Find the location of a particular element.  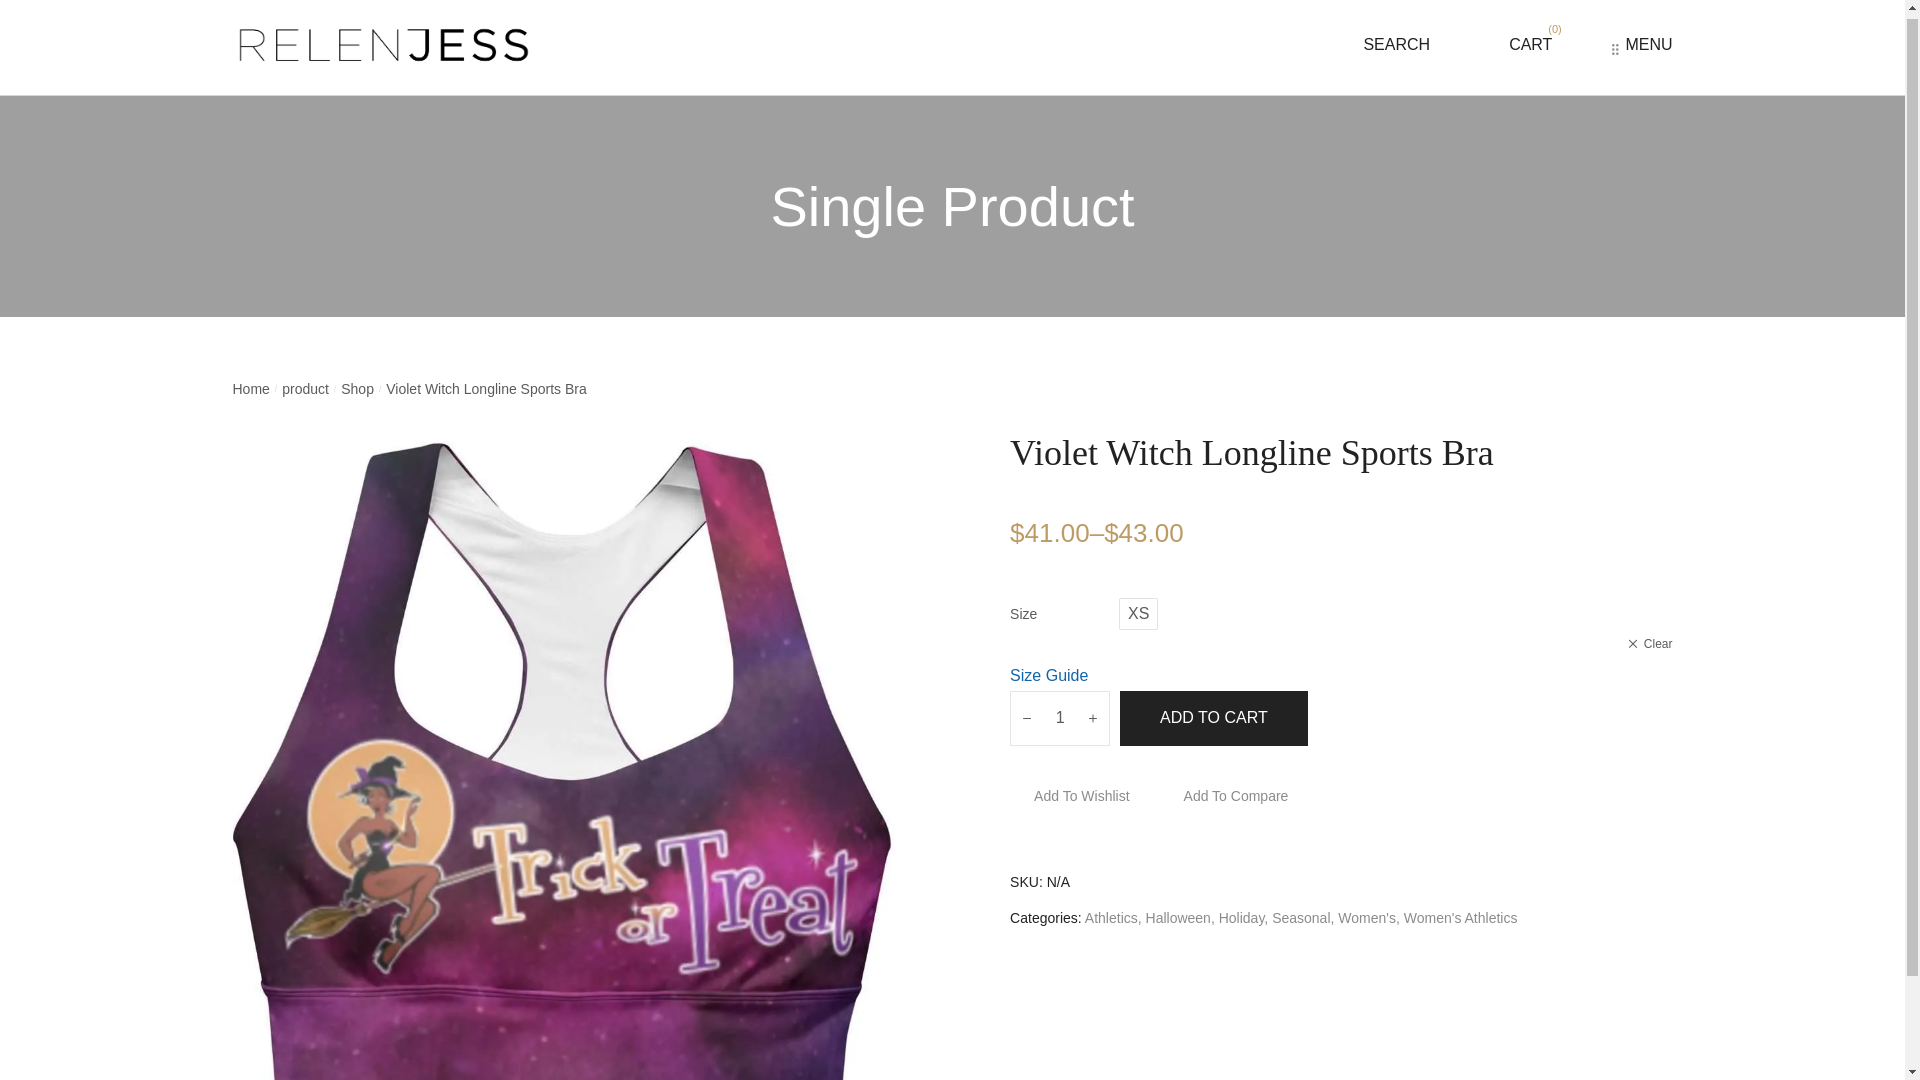

Women's Athletics is located at coordinates (1460, 918).